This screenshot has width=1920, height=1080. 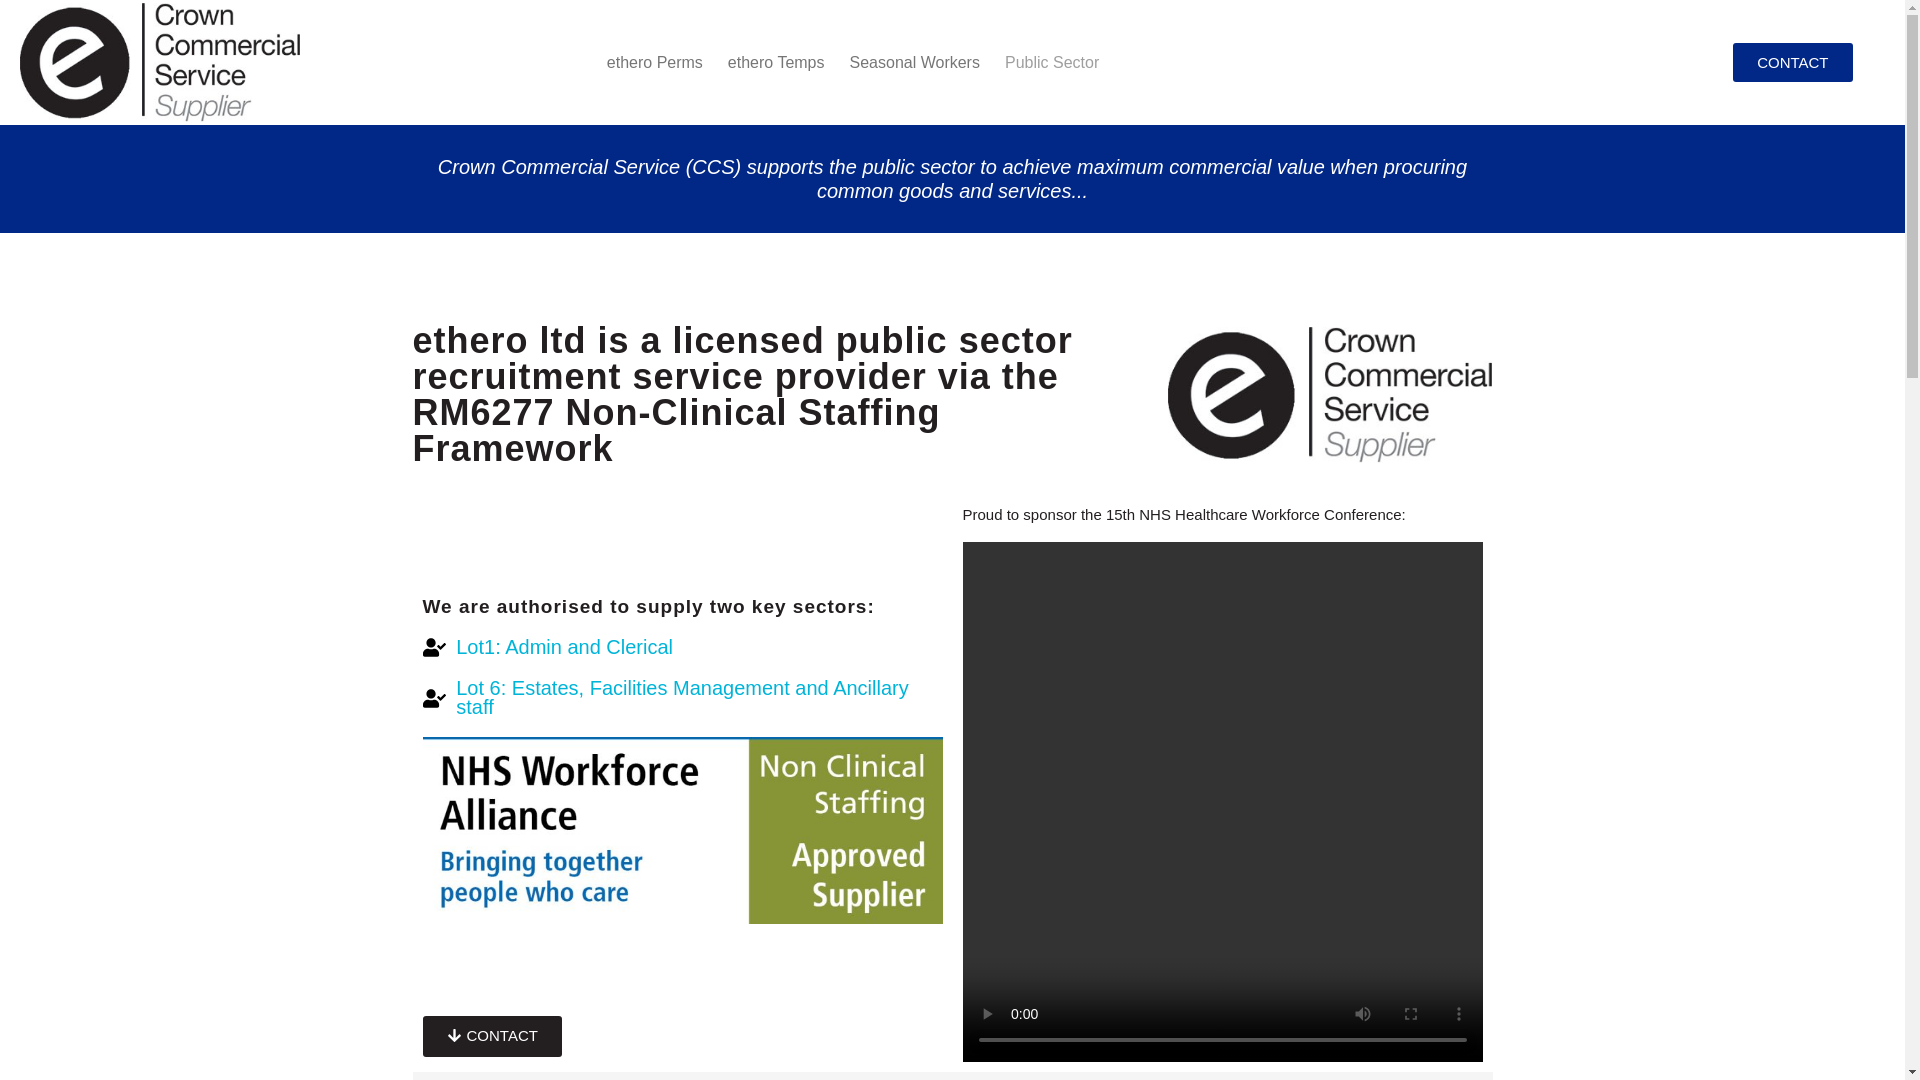 I want to click on ethero Temps, so click(x=776, y=62).